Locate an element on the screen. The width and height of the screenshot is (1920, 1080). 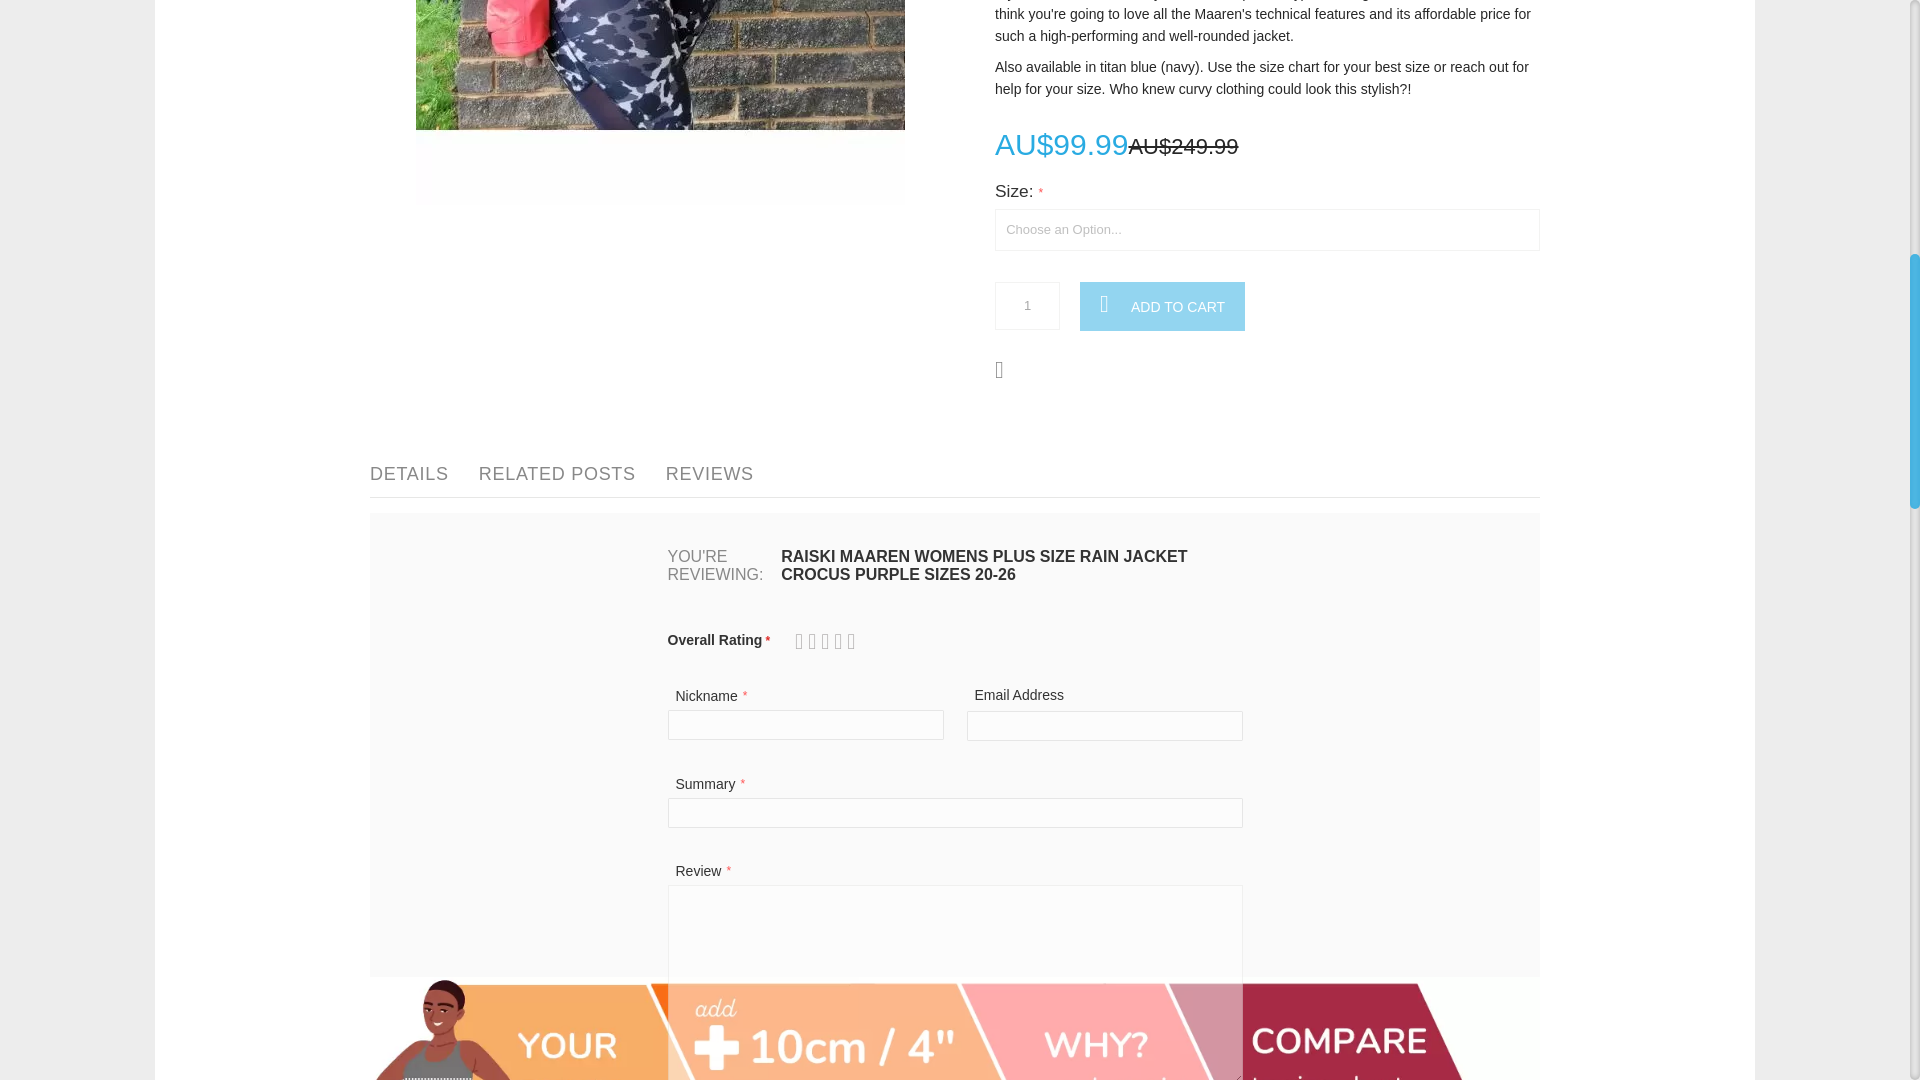
5 stars is located at coordinates (827, 641).